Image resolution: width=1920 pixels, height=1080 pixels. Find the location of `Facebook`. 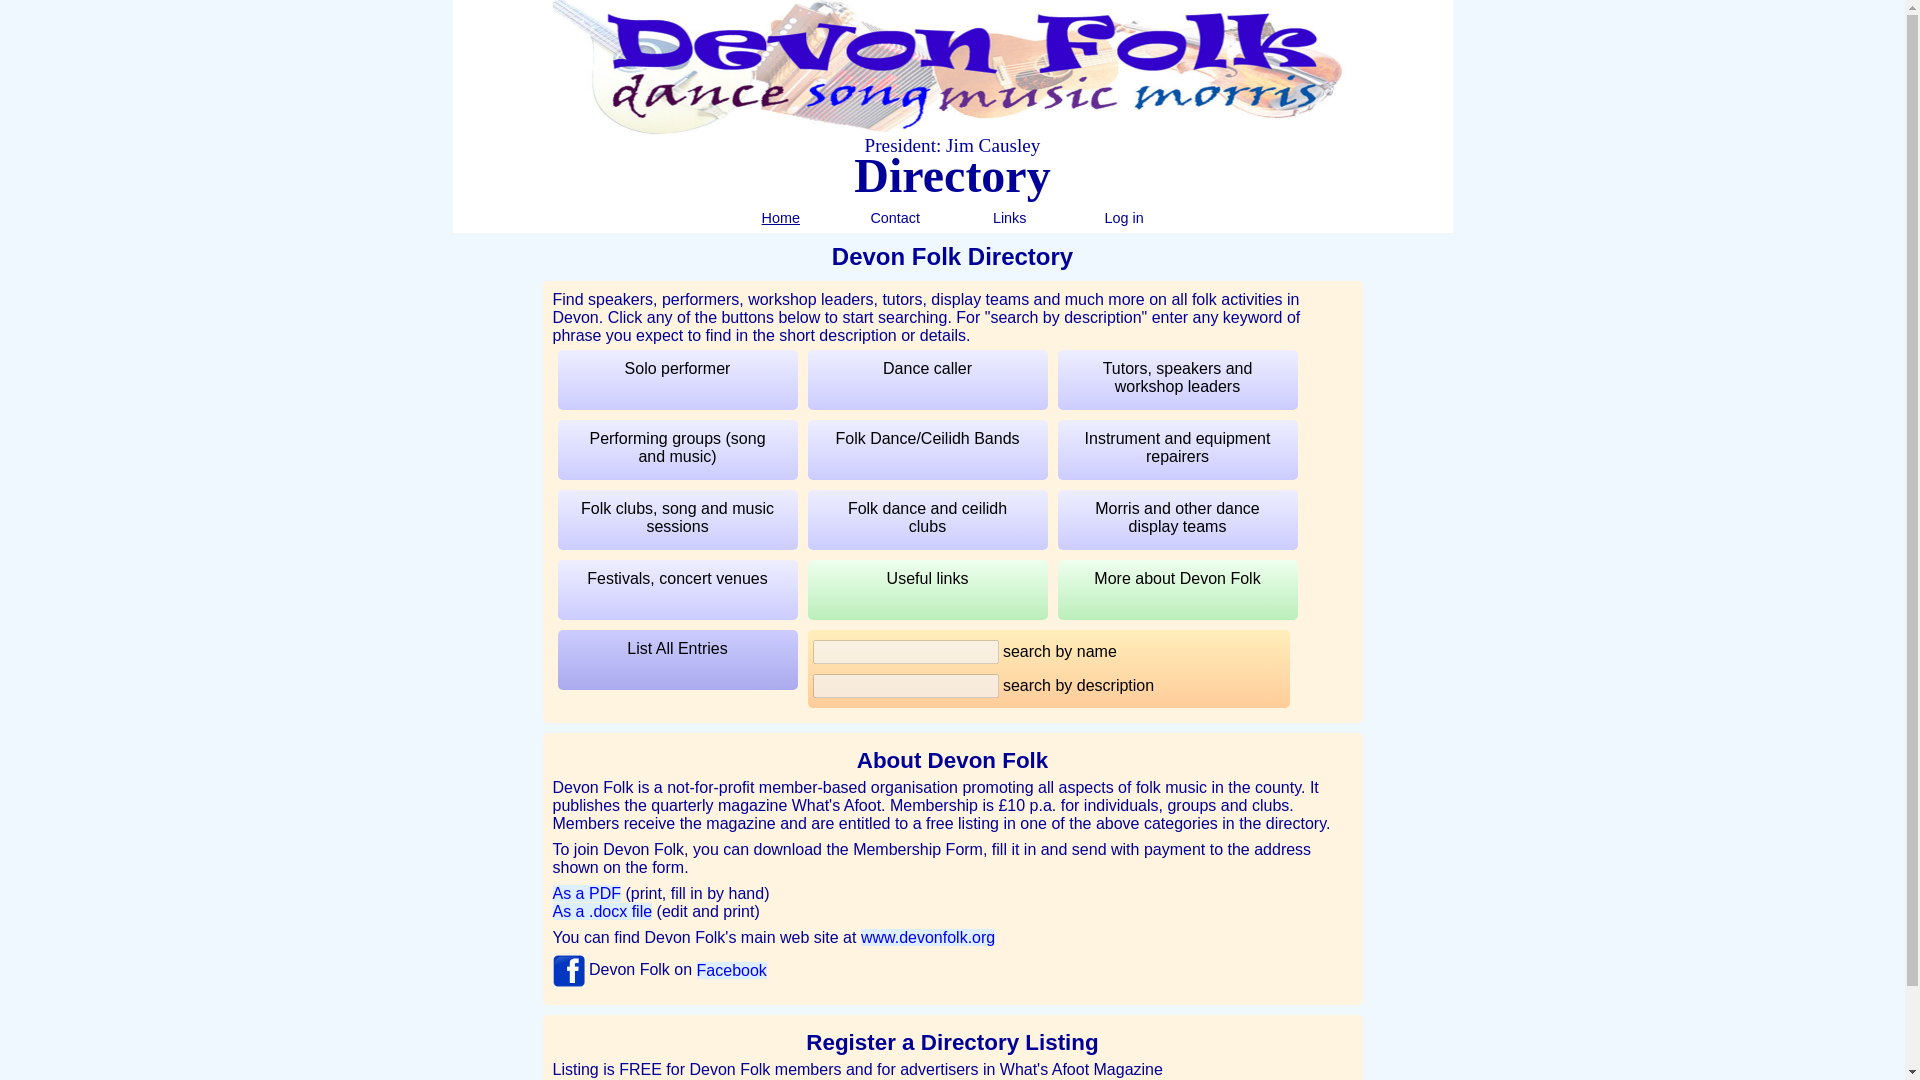

Facebook is located at coordinates (731, 970).